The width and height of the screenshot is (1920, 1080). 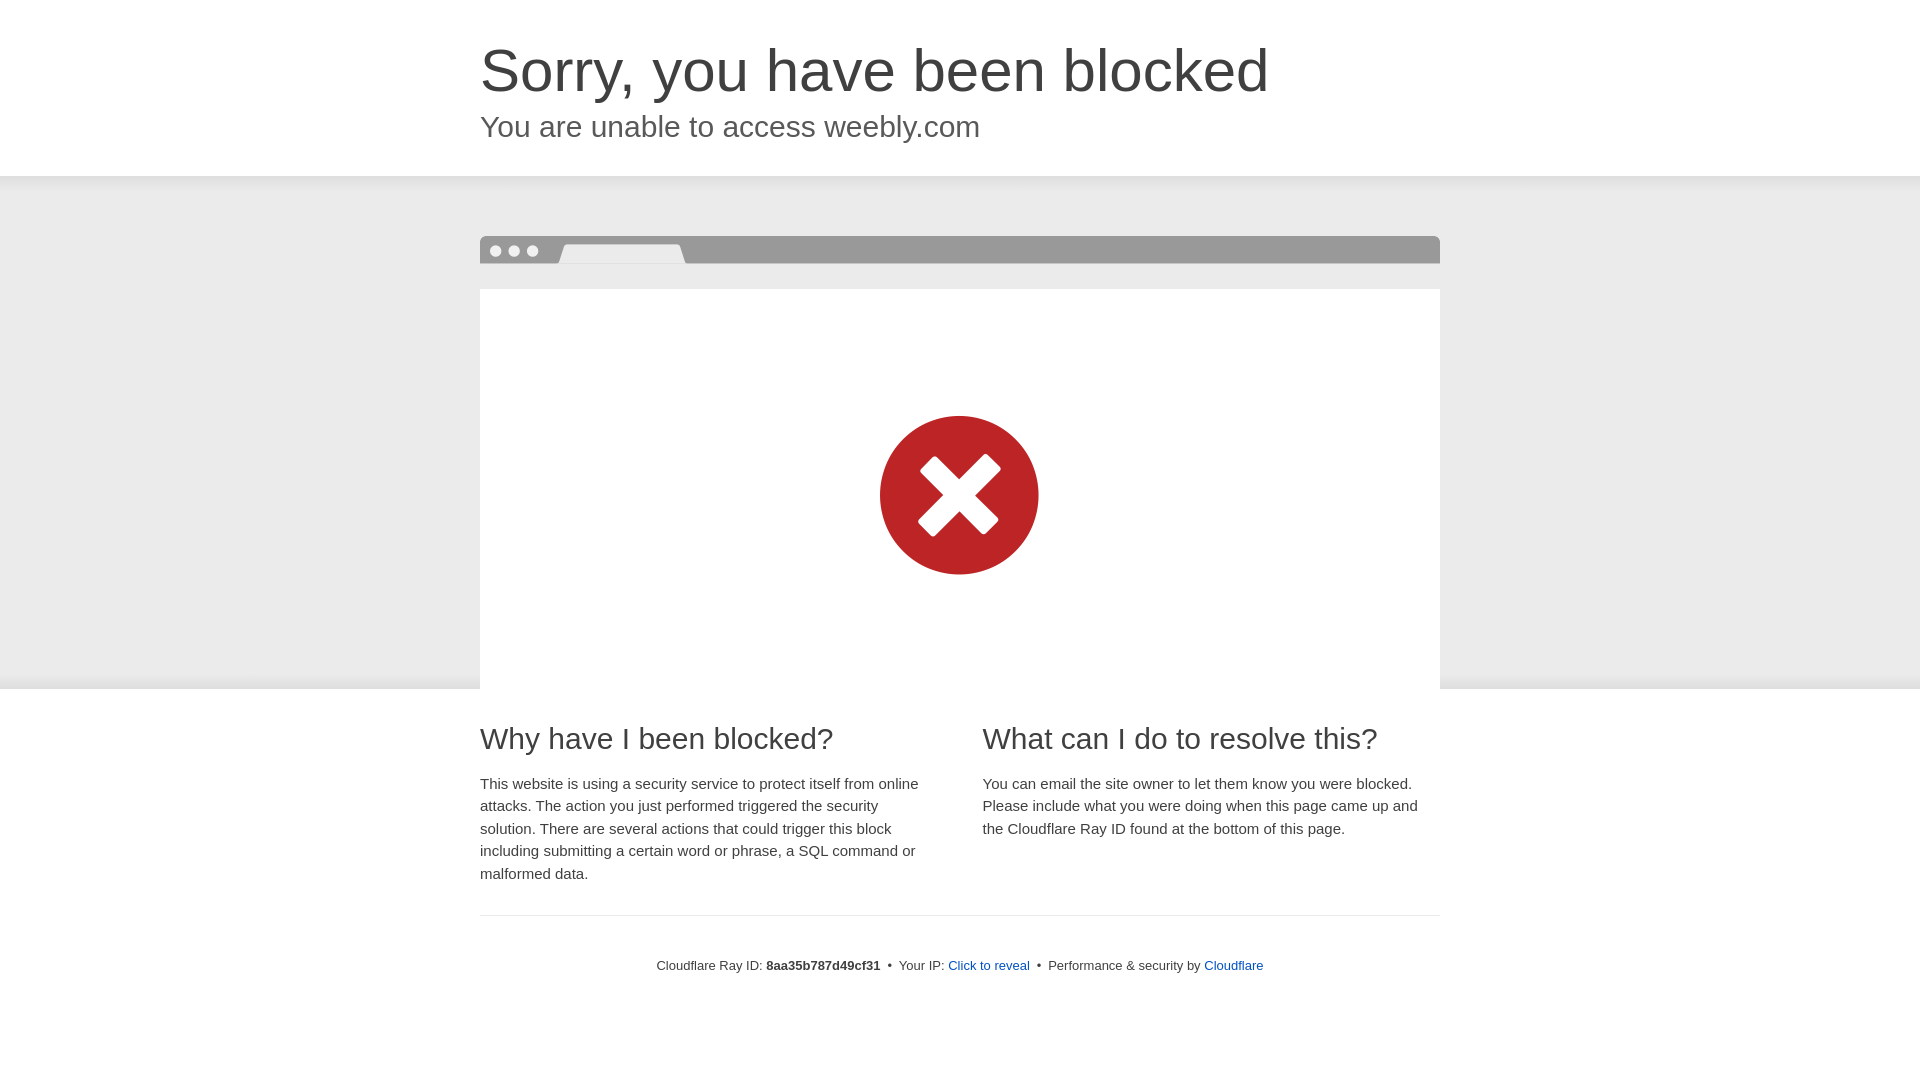 What do you see at coordinates (988, 966) in the screenshot?
I see `Click to reveal` at bounding box center [988, 966].